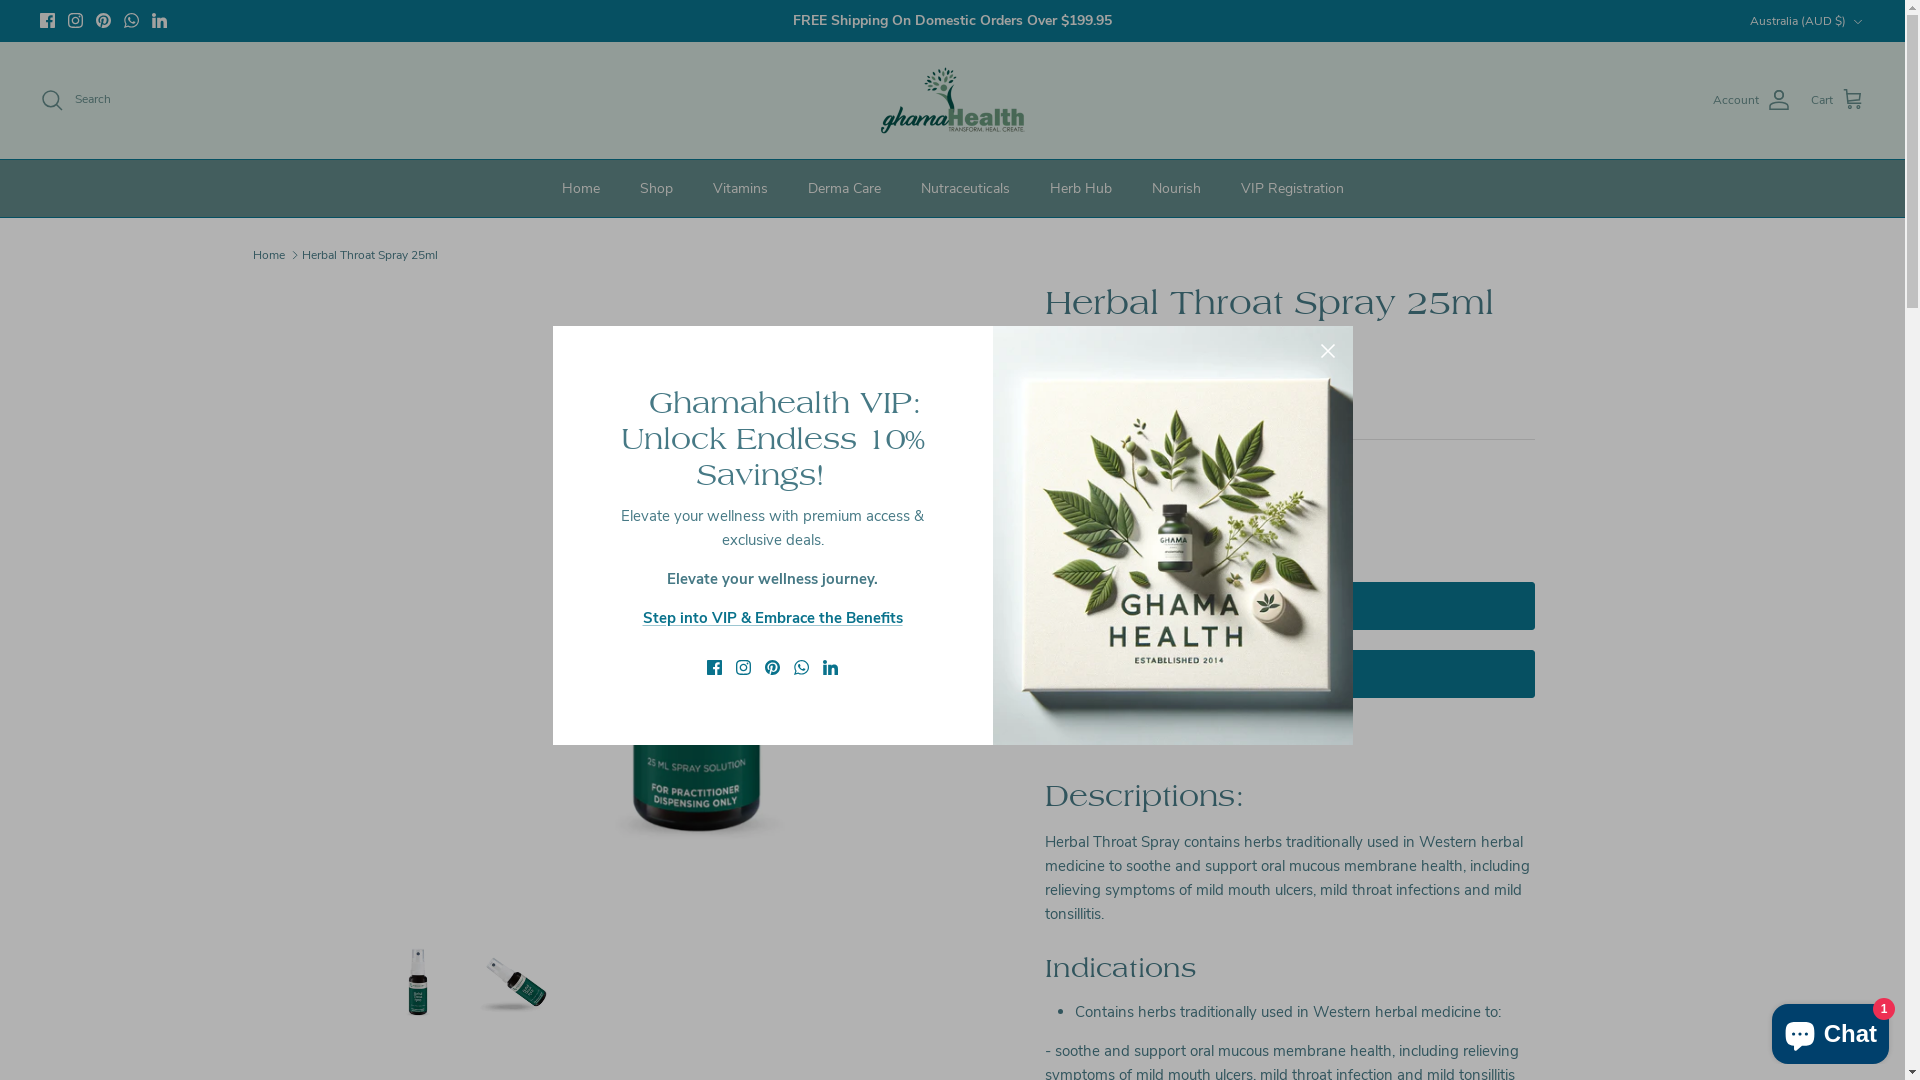 This screenshot has height=1080, width=1920. What do you see at coordinates (1081, 188) in the screenshot?
I see `Herb Hub` at bounding box center [1081, 188].